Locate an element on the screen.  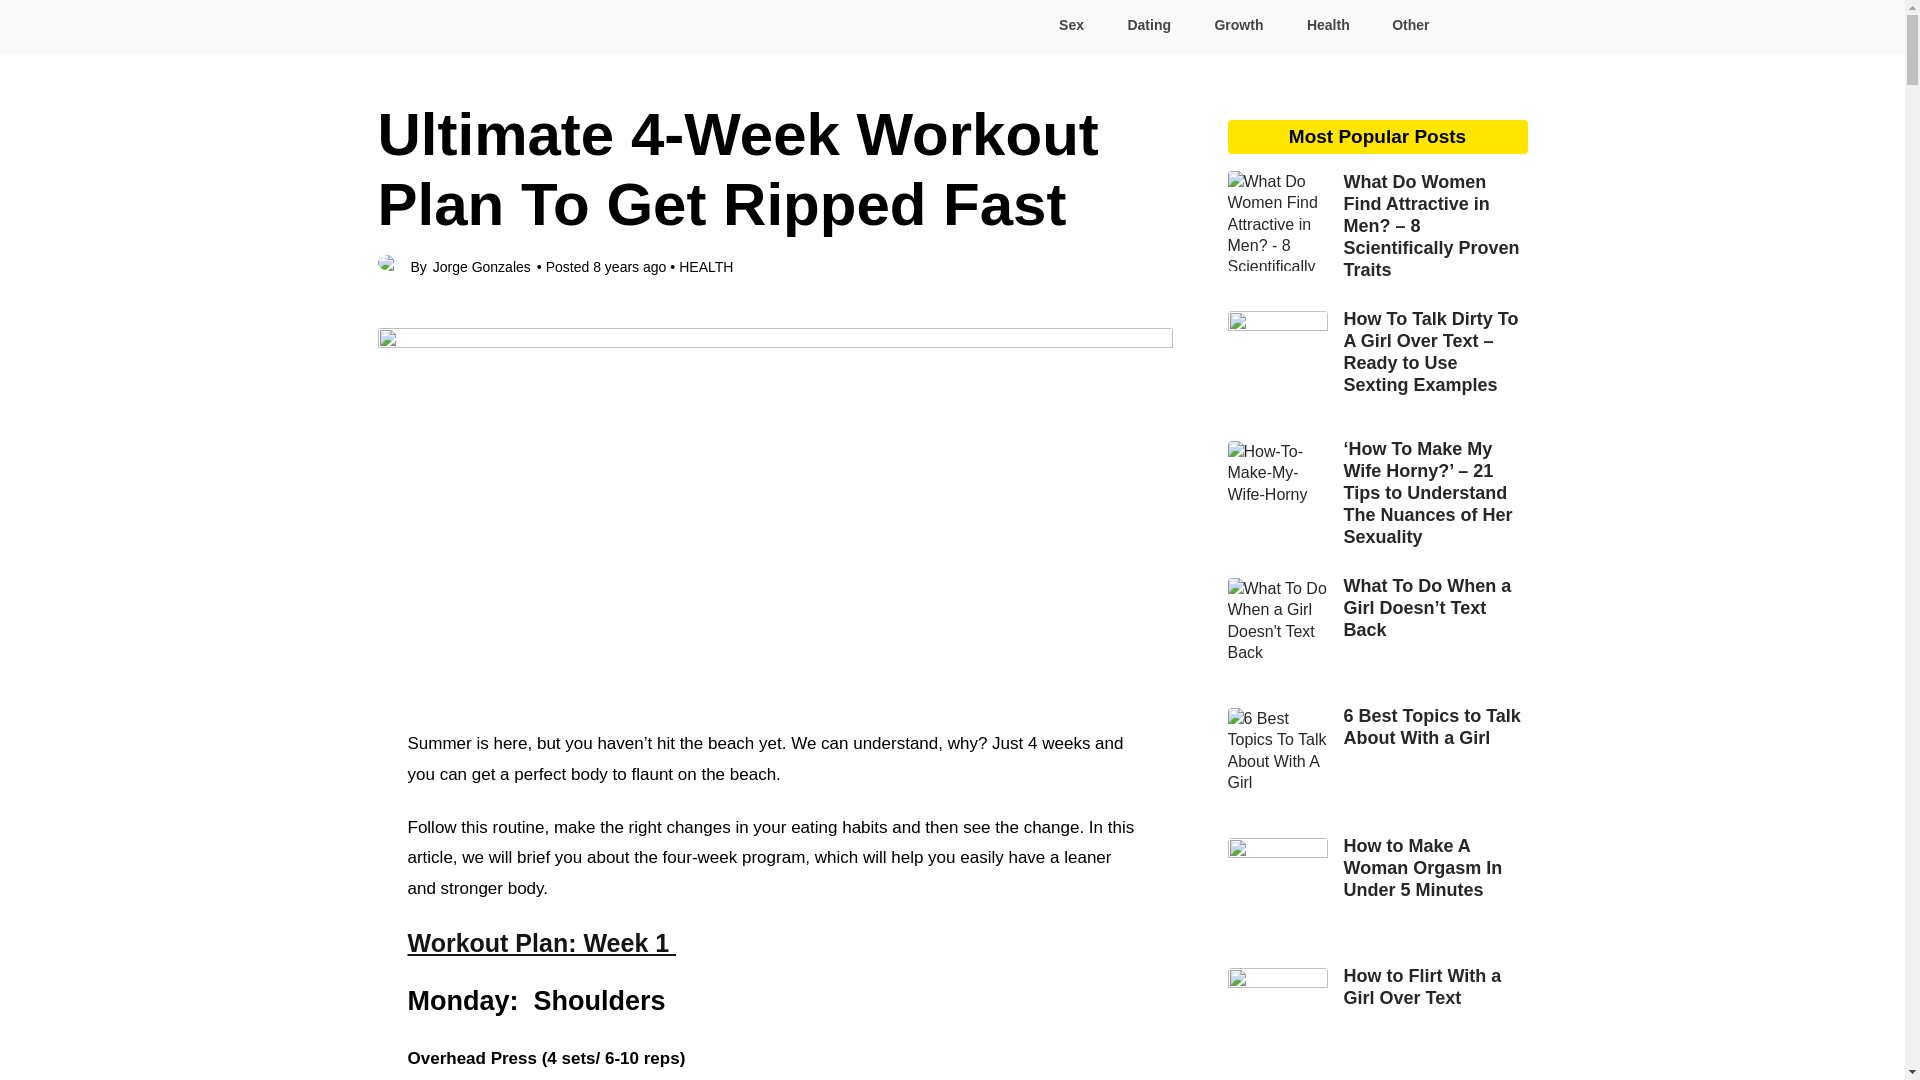
6 Best Topics to Talk About With a Girl is located at coordinates (1378, 727).